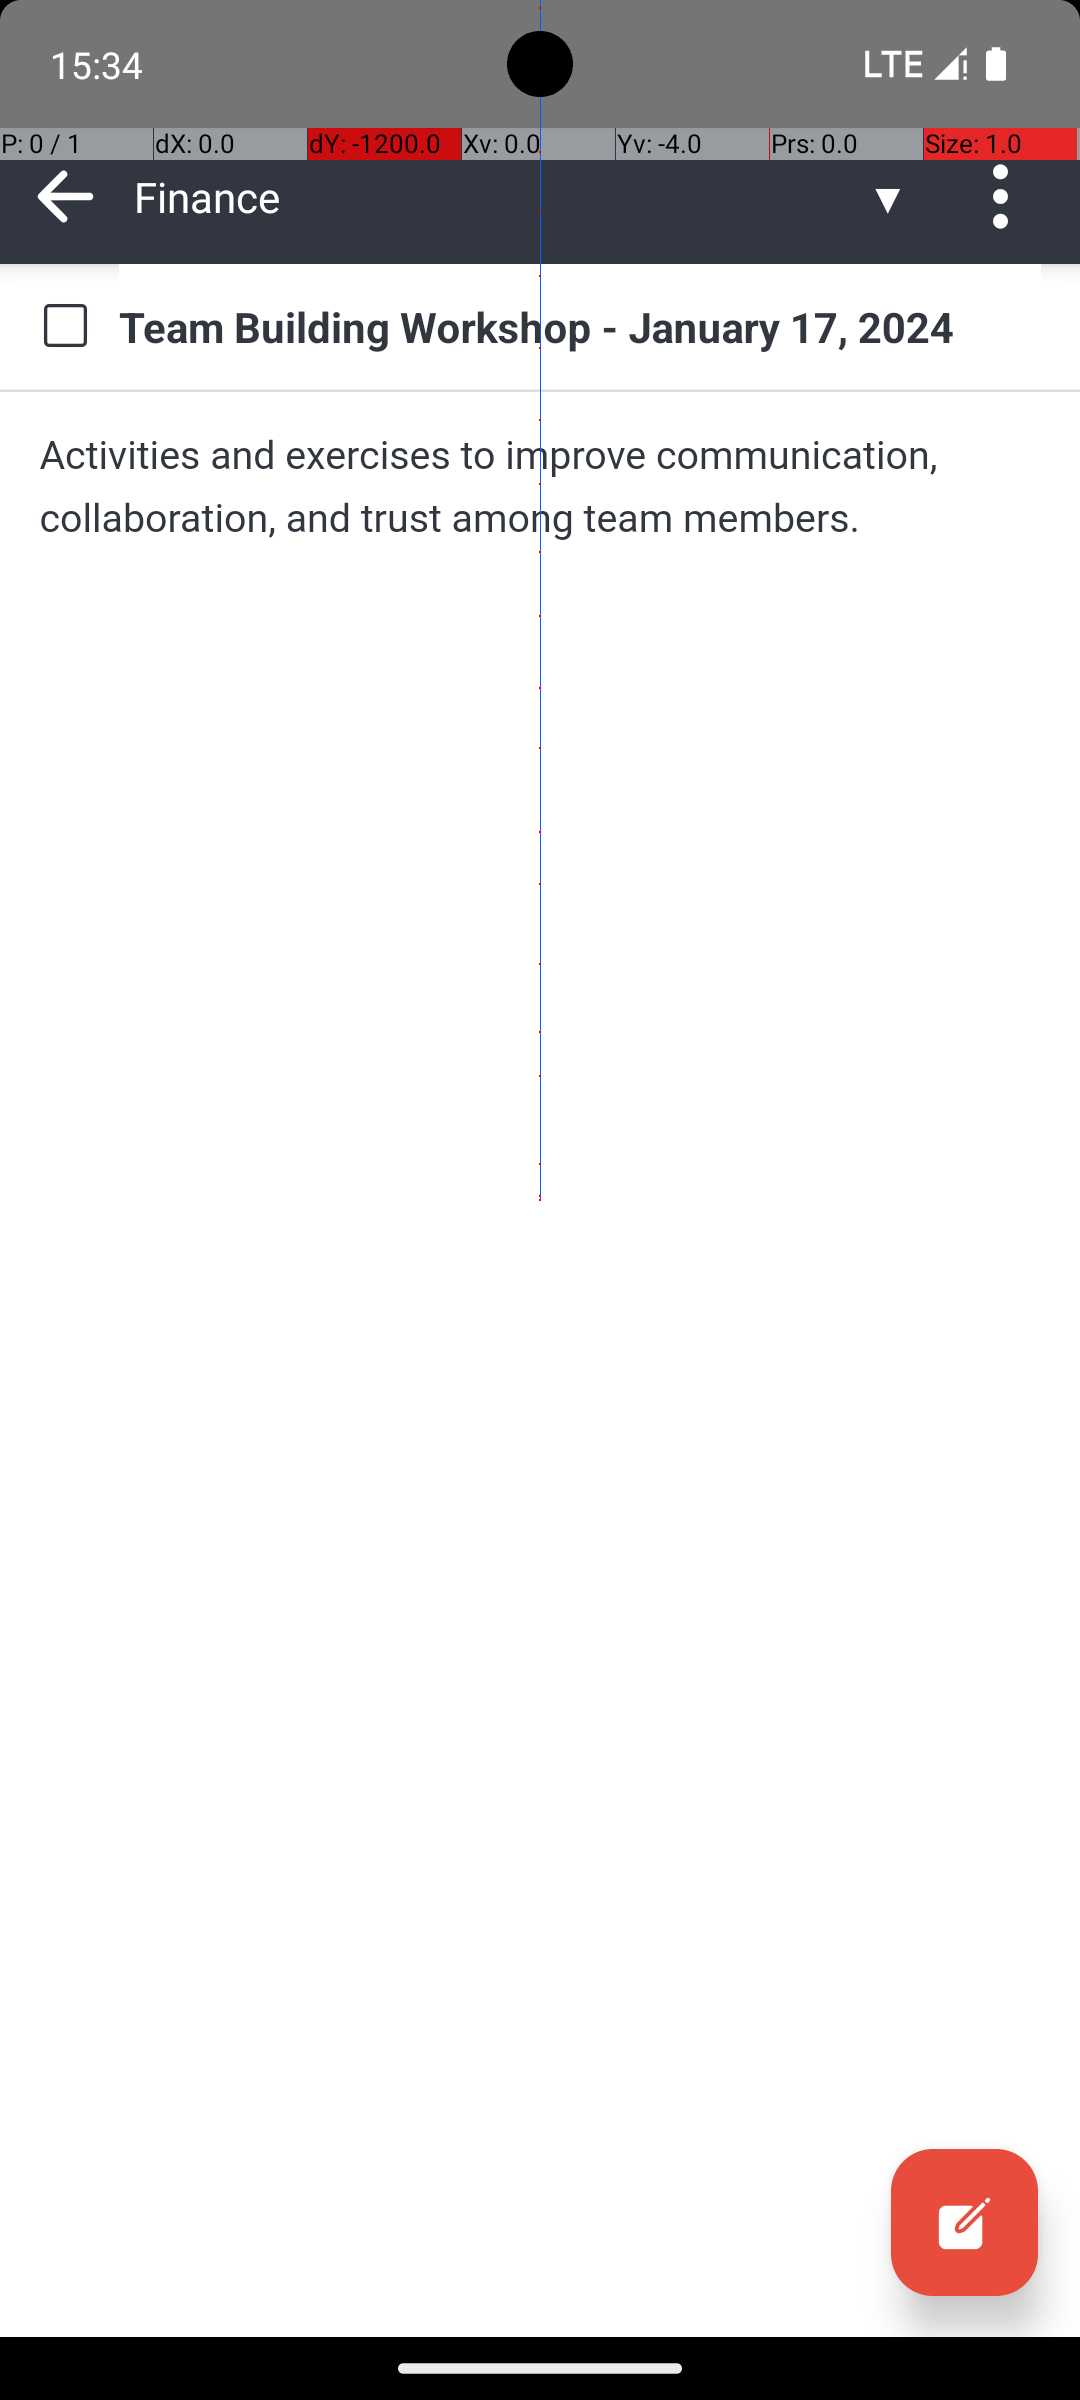 The width and height of the screenshot is (1080, 2400). I want to click on Activities and exercises to improve communication, collaboration, and trust among team members., so click(540, 486).